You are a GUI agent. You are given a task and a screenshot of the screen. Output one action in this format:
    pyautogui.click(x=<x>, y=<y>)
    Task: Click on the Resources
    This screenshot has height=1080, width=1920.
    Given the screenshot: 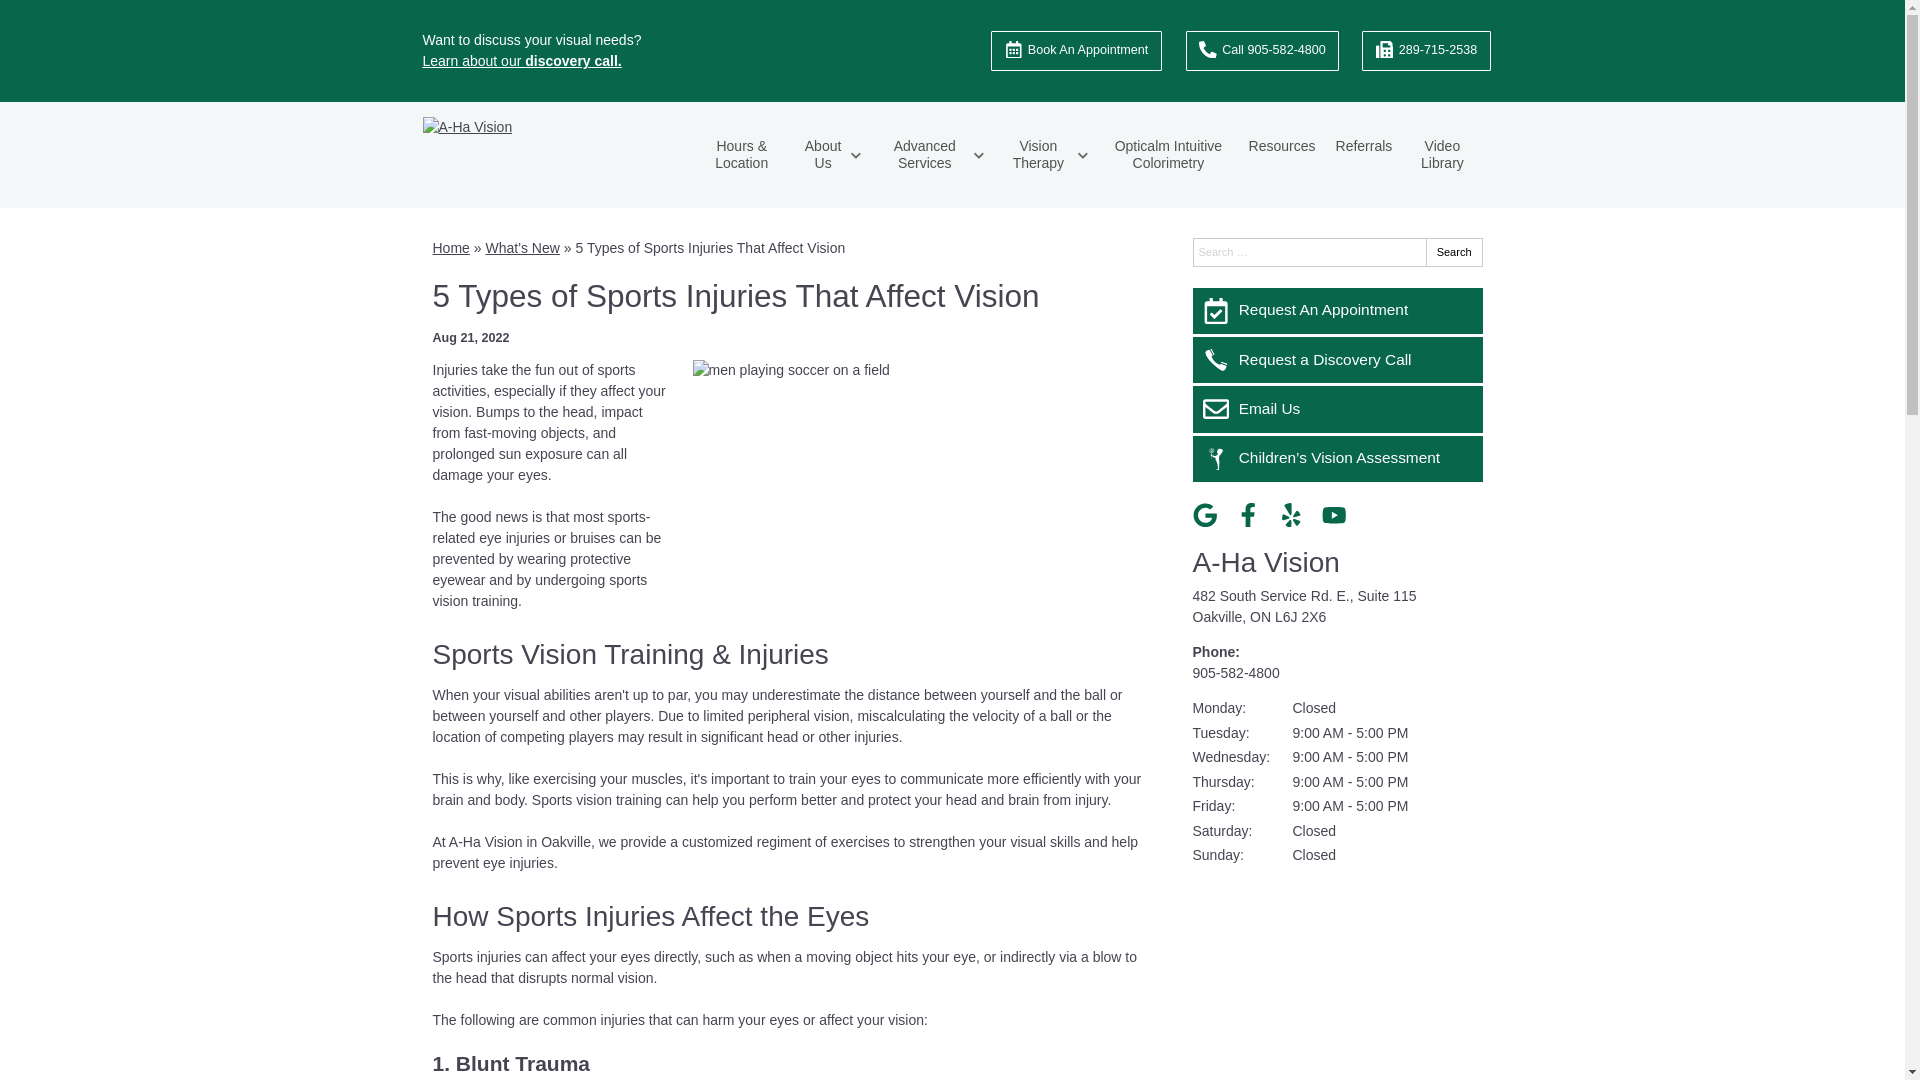 What is the action you would take?
    pyautogui.click(x=1282, y=146)
    